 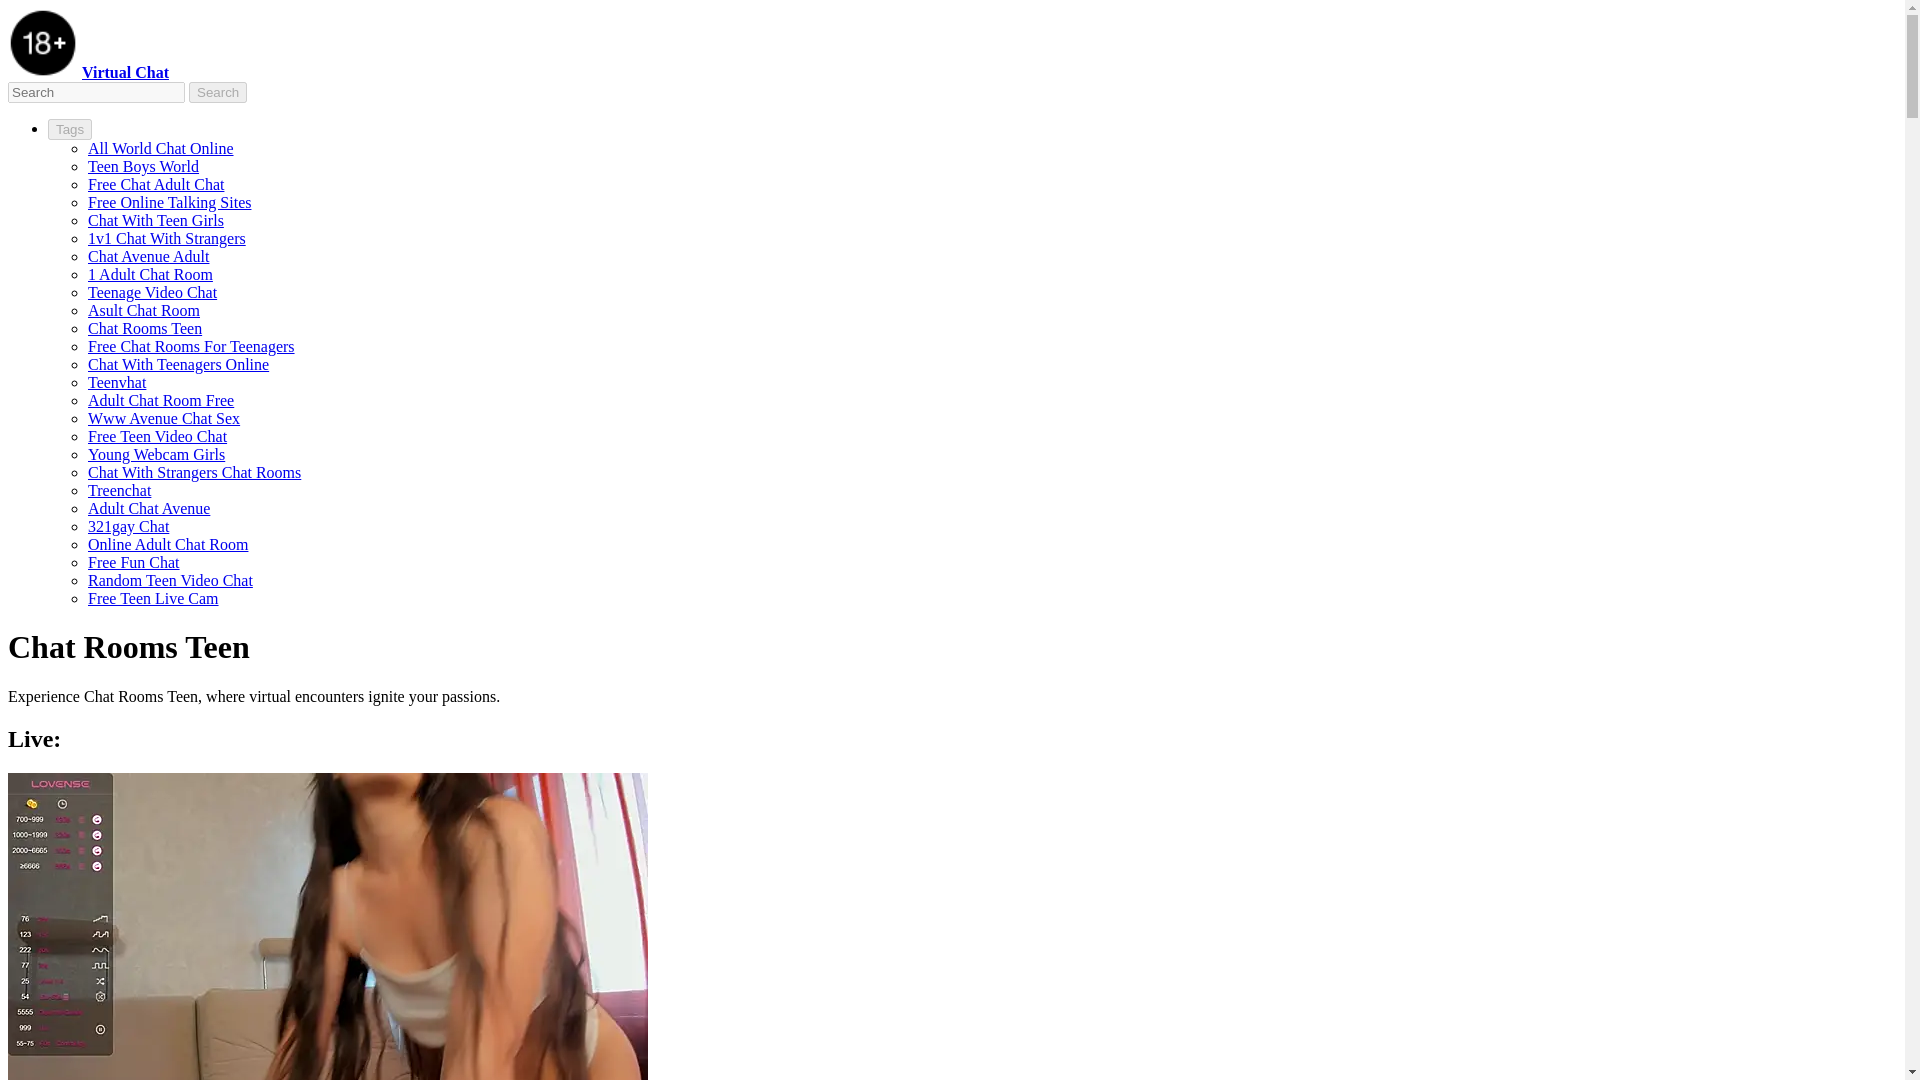 What do you see at coordinates (178, 364) in the screenshot?
I see `Chat With Teenagers Online` at bounding box center [178, 364].